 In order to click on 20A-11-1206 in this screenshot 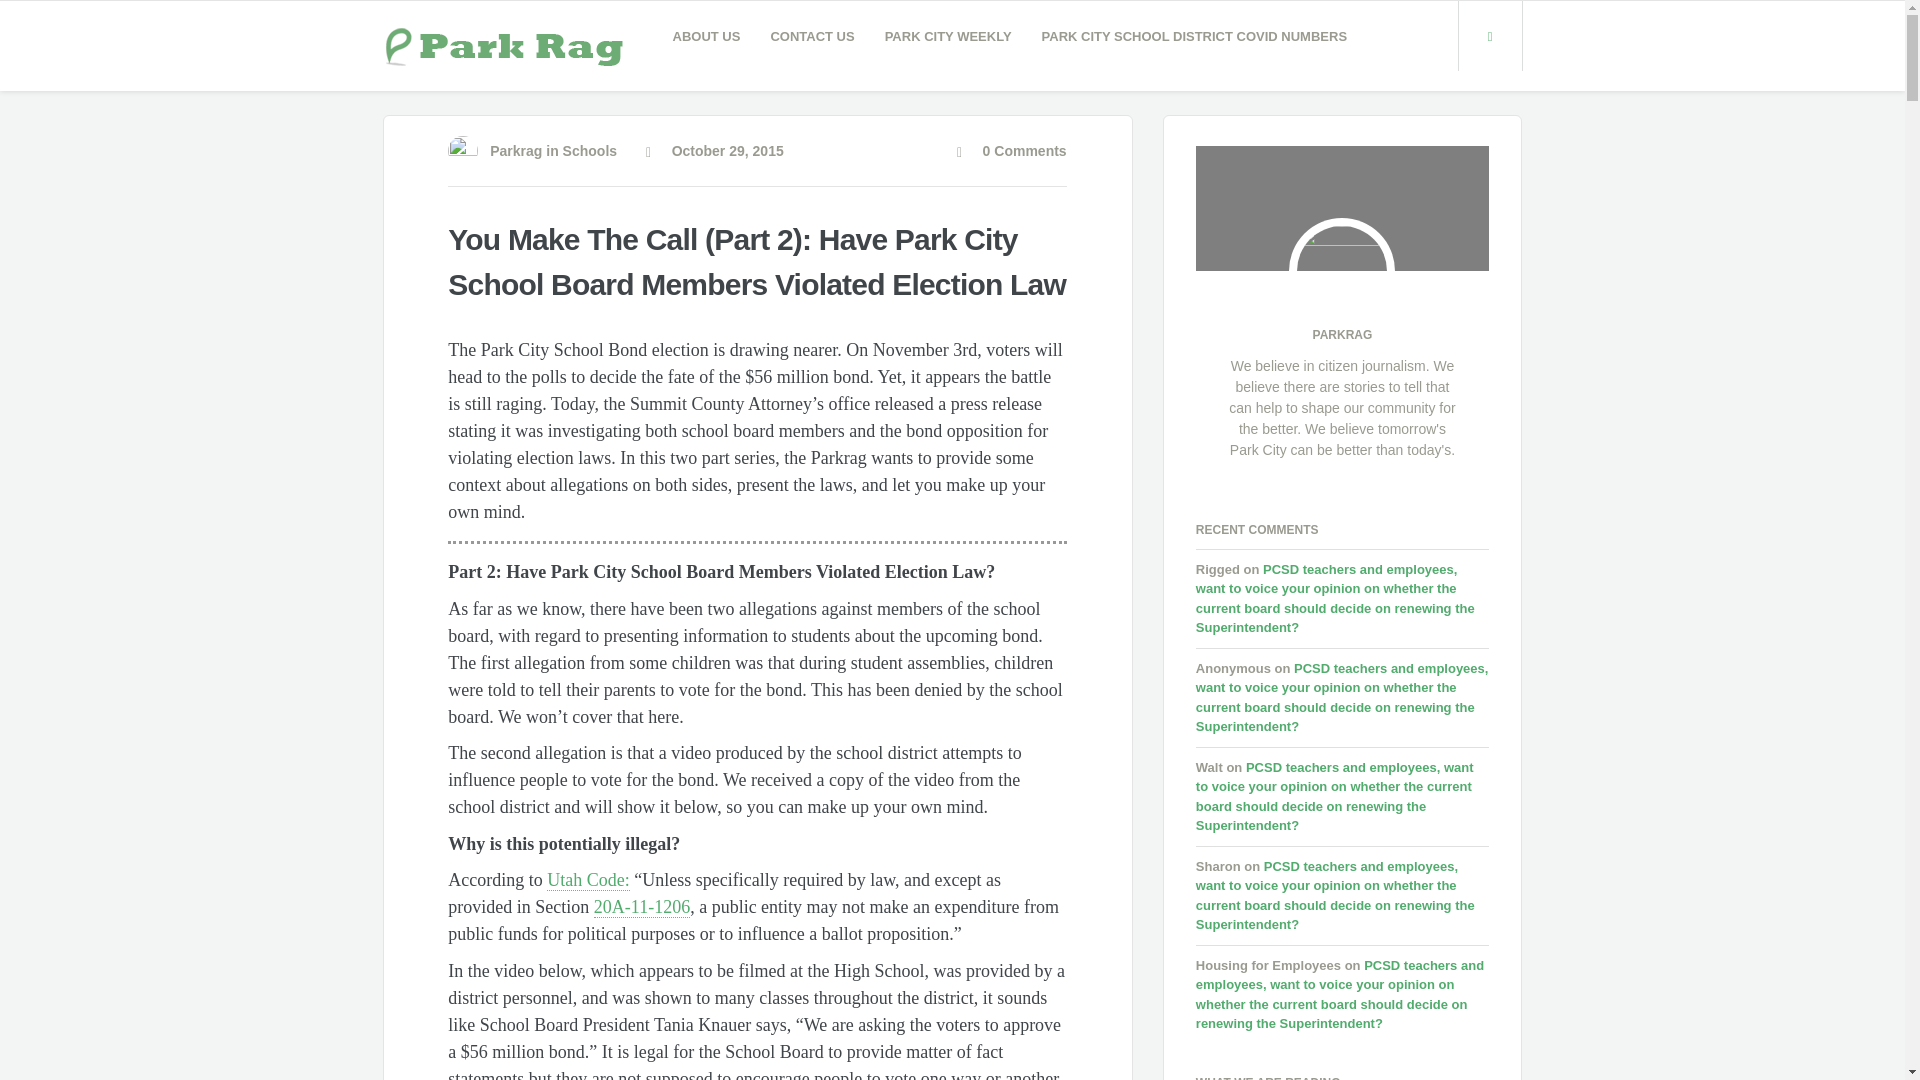, I will do `click(641, 908)`.